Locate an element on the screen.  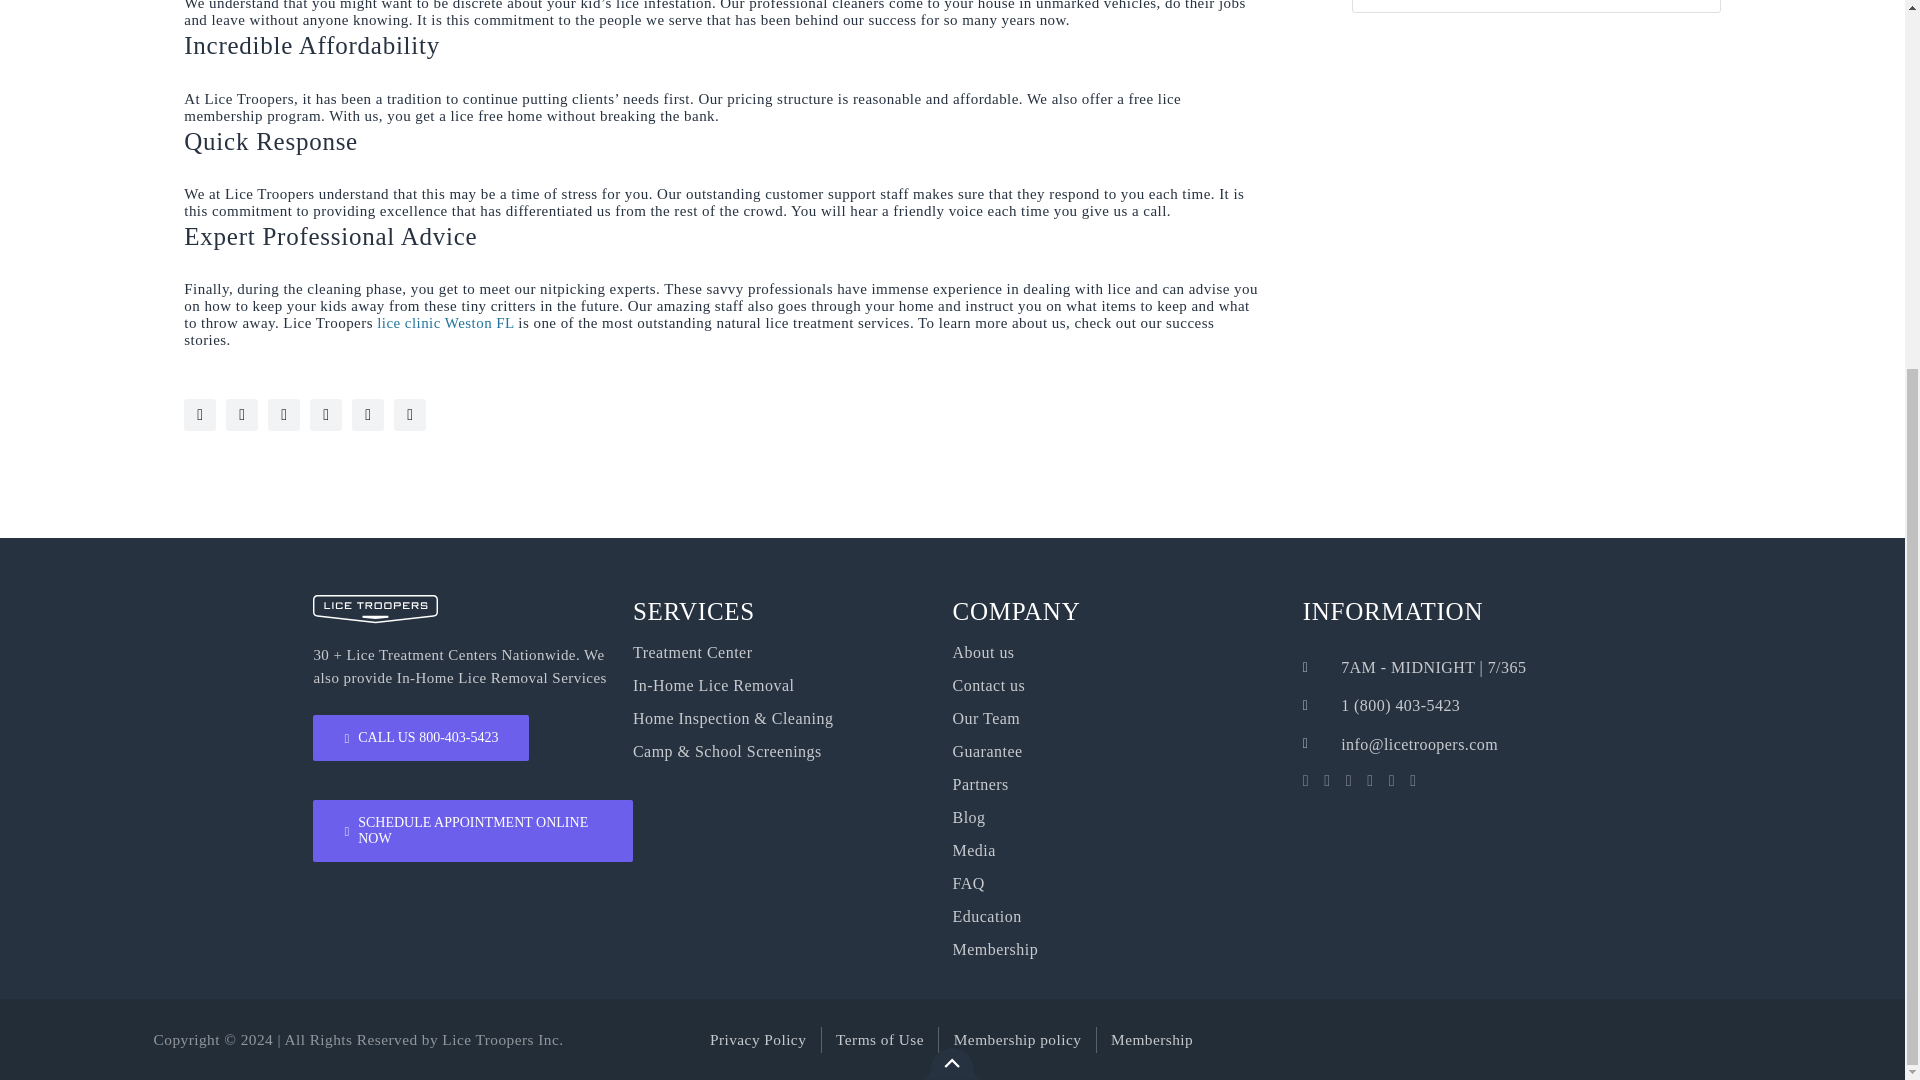
Group 914 is located at coordinates (374, 610).